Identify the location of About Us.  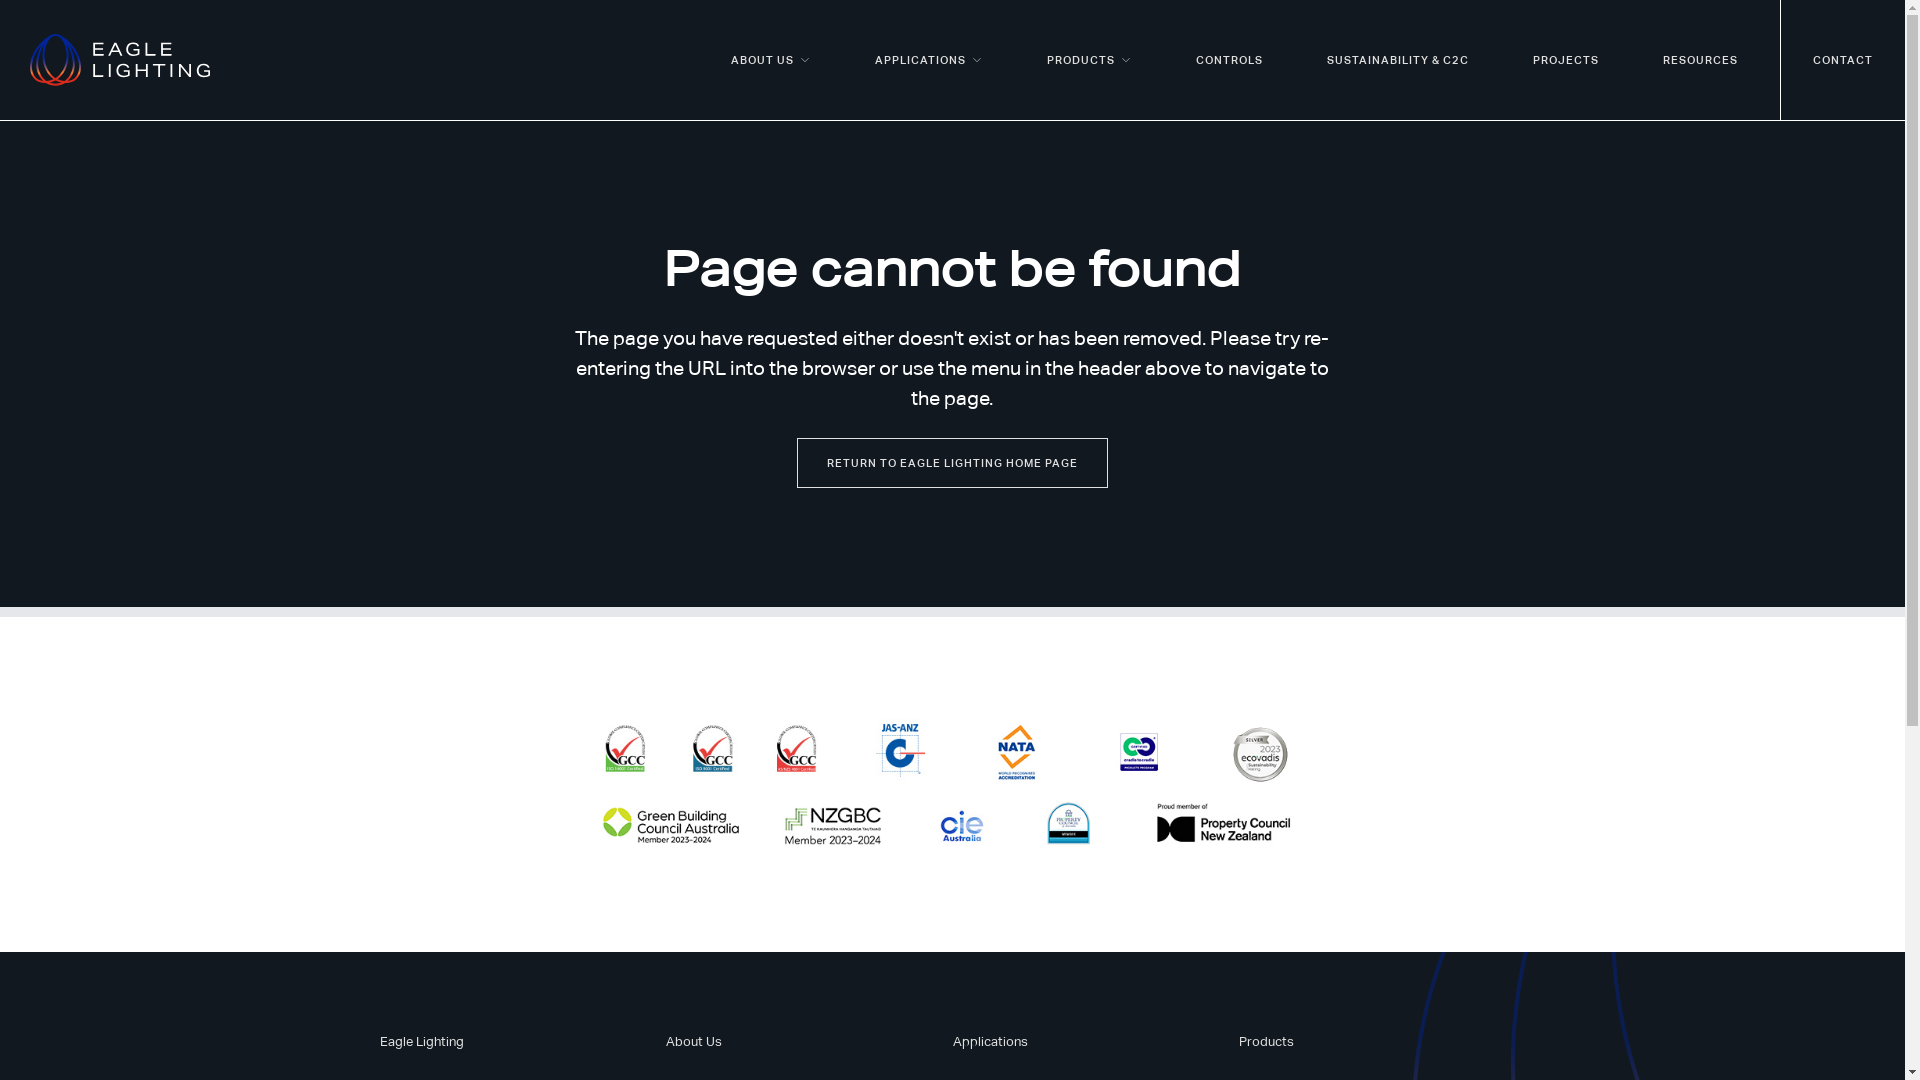
(694, 1042).